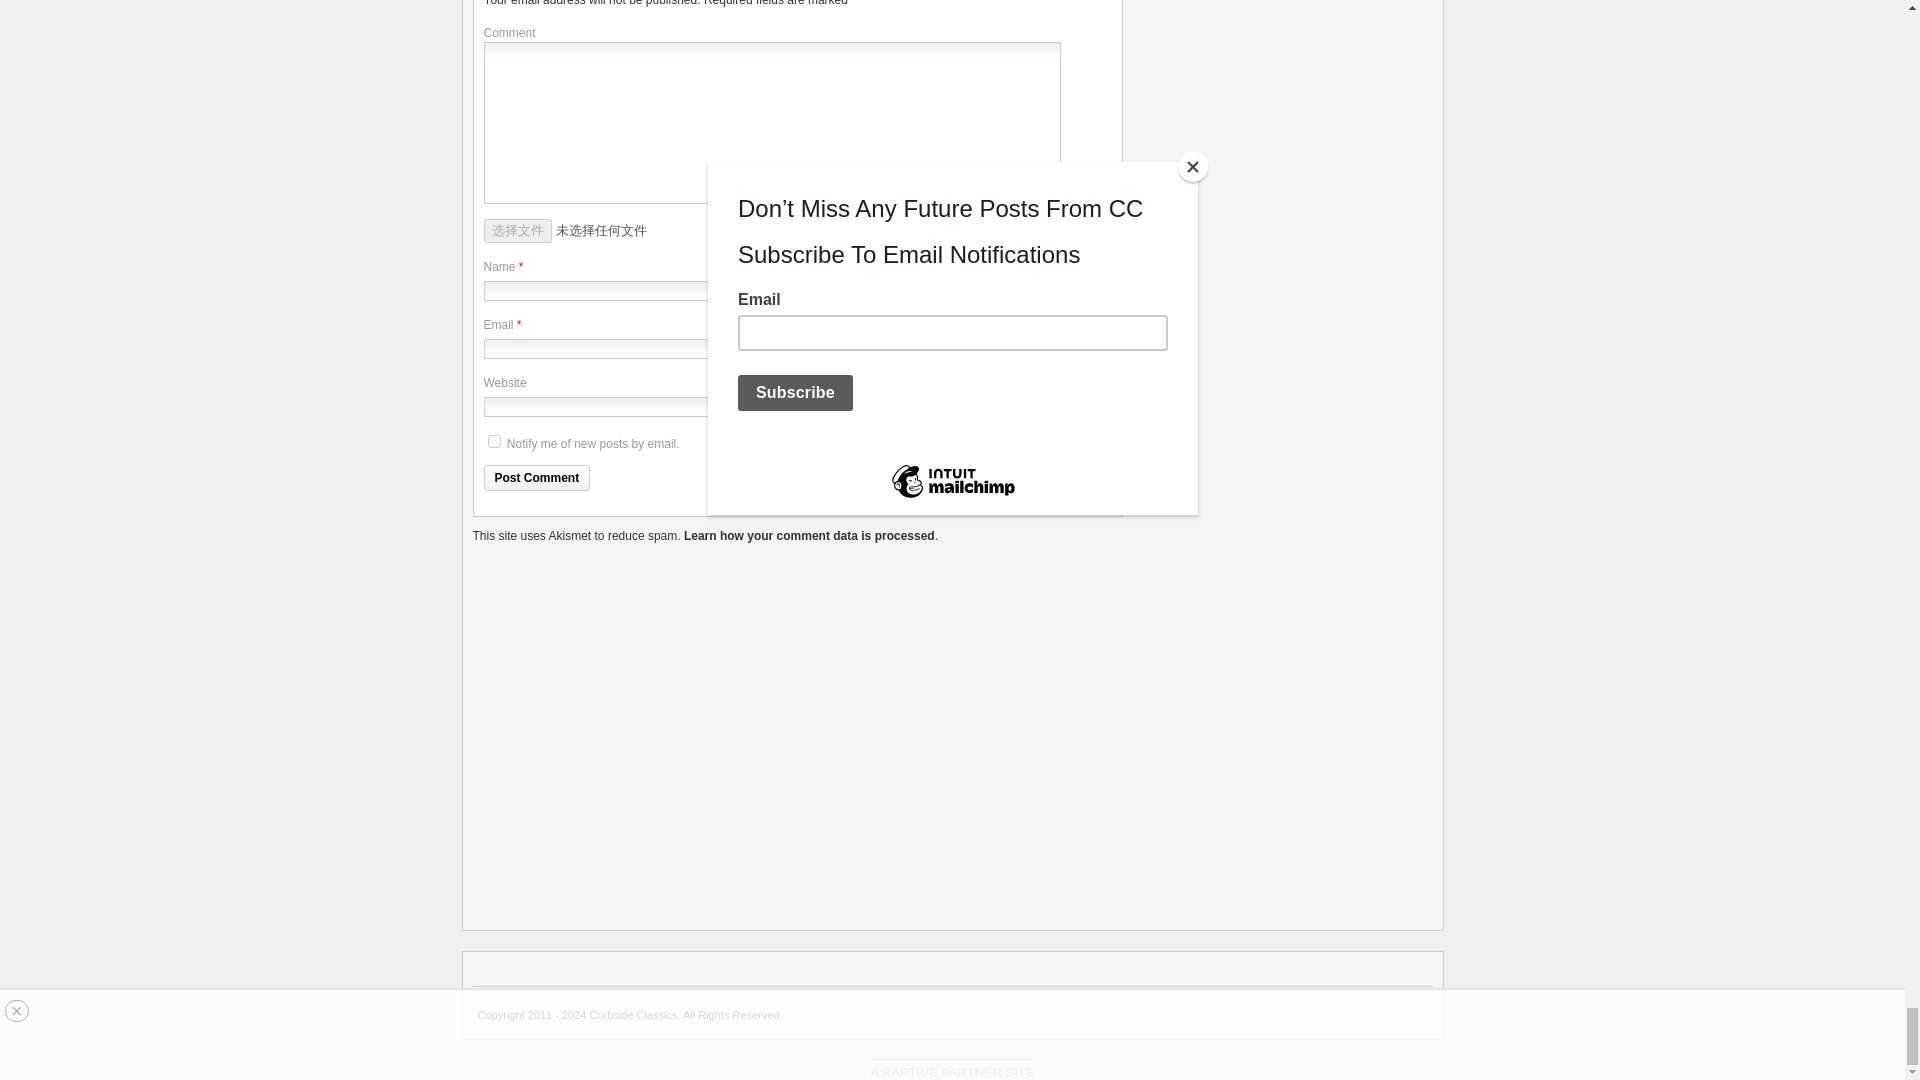 Image resolution: width=1920 pixels, height=1080 pixels. I want to click on Post Comment, so click(537, 478).